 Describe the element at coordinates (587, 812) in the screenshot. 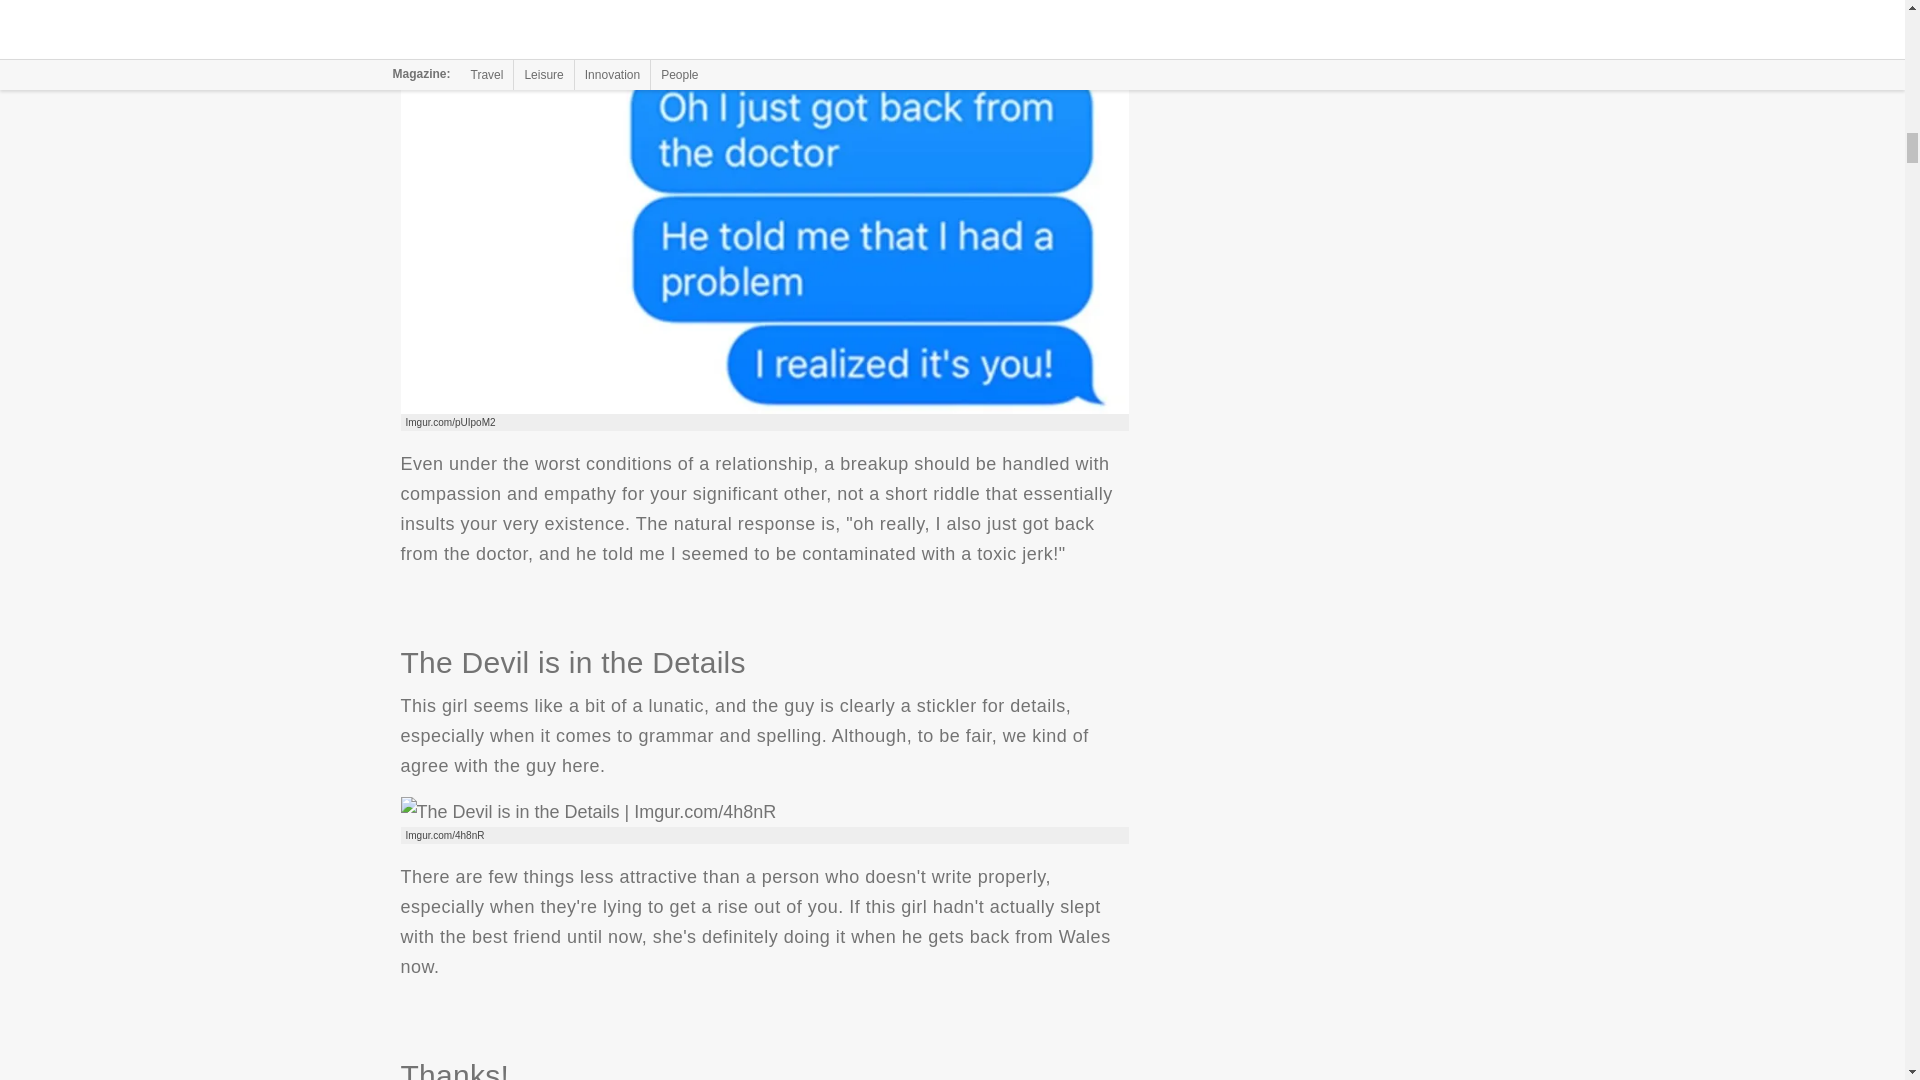

I see `The Devil is in the Details` at that location.